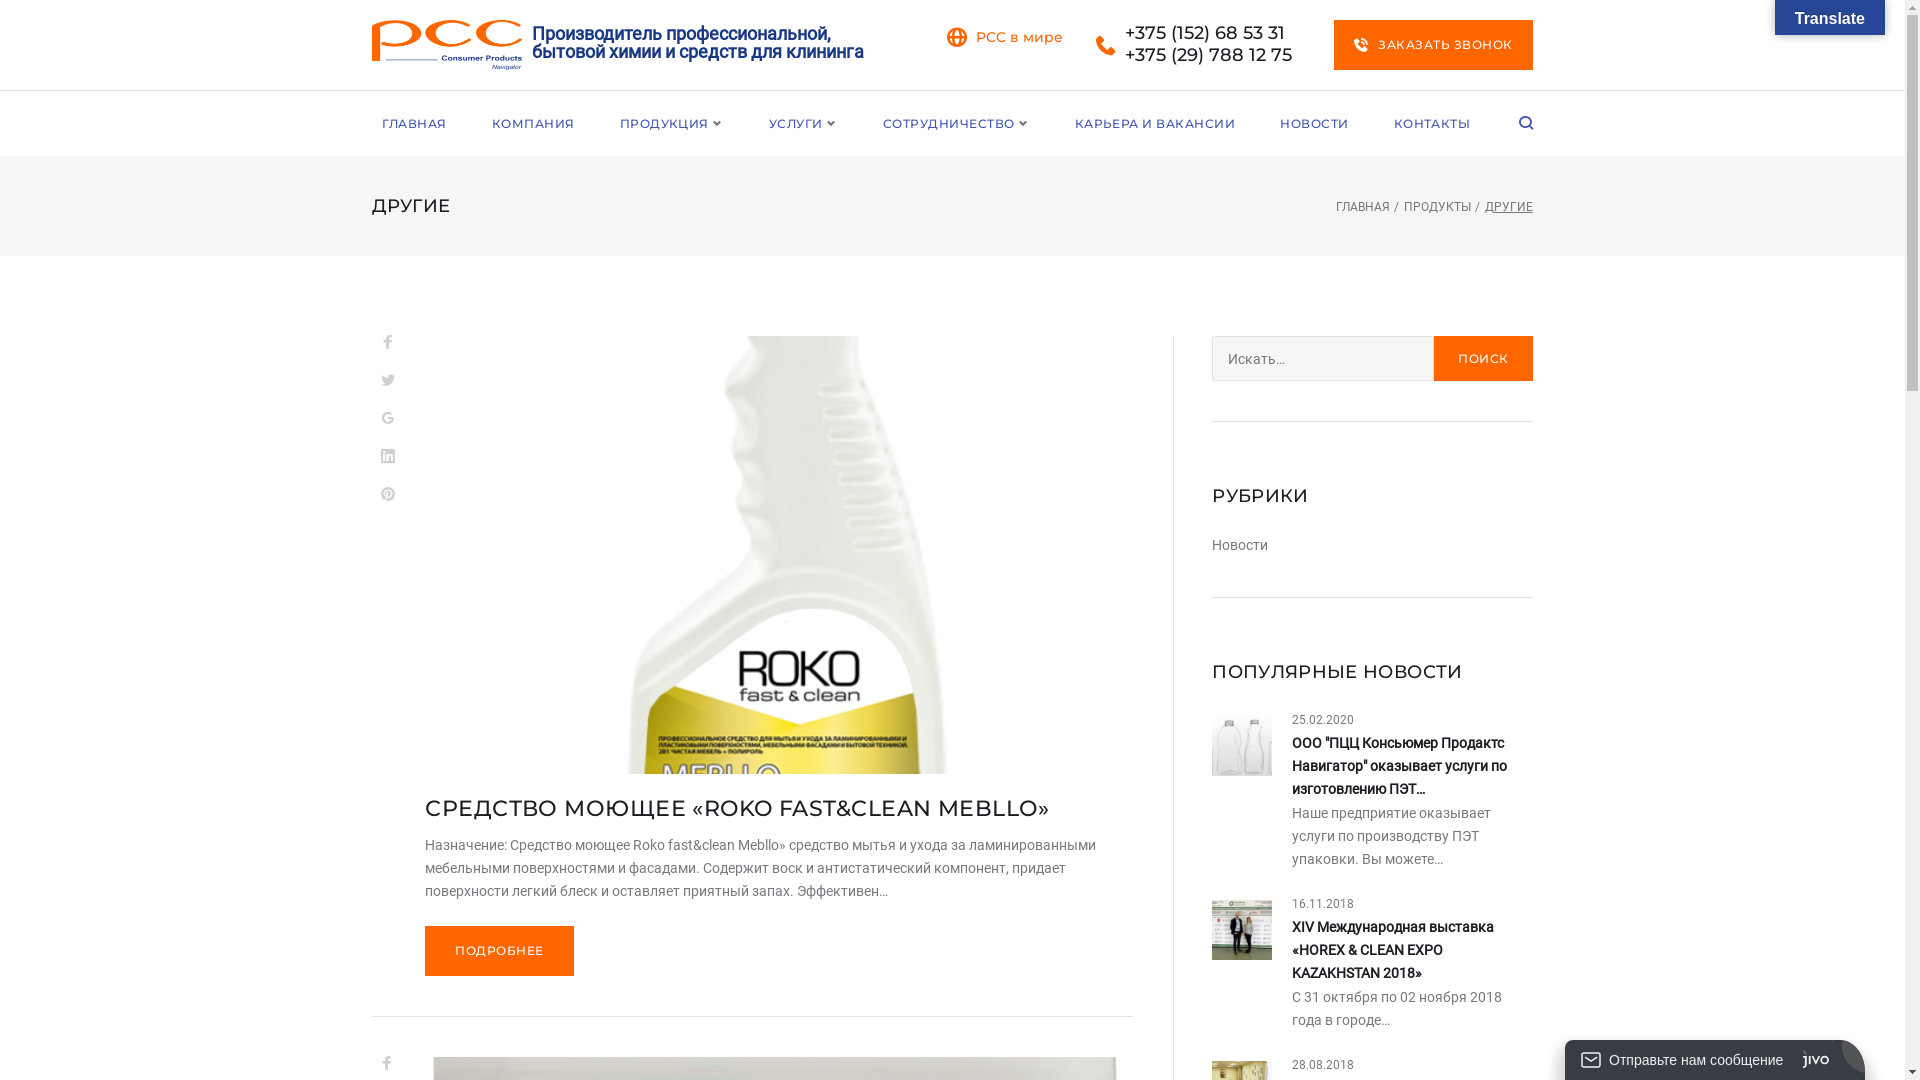 This screenshot has height=1080, width=1920. I want to click on Skip to content, so click(0, 0).